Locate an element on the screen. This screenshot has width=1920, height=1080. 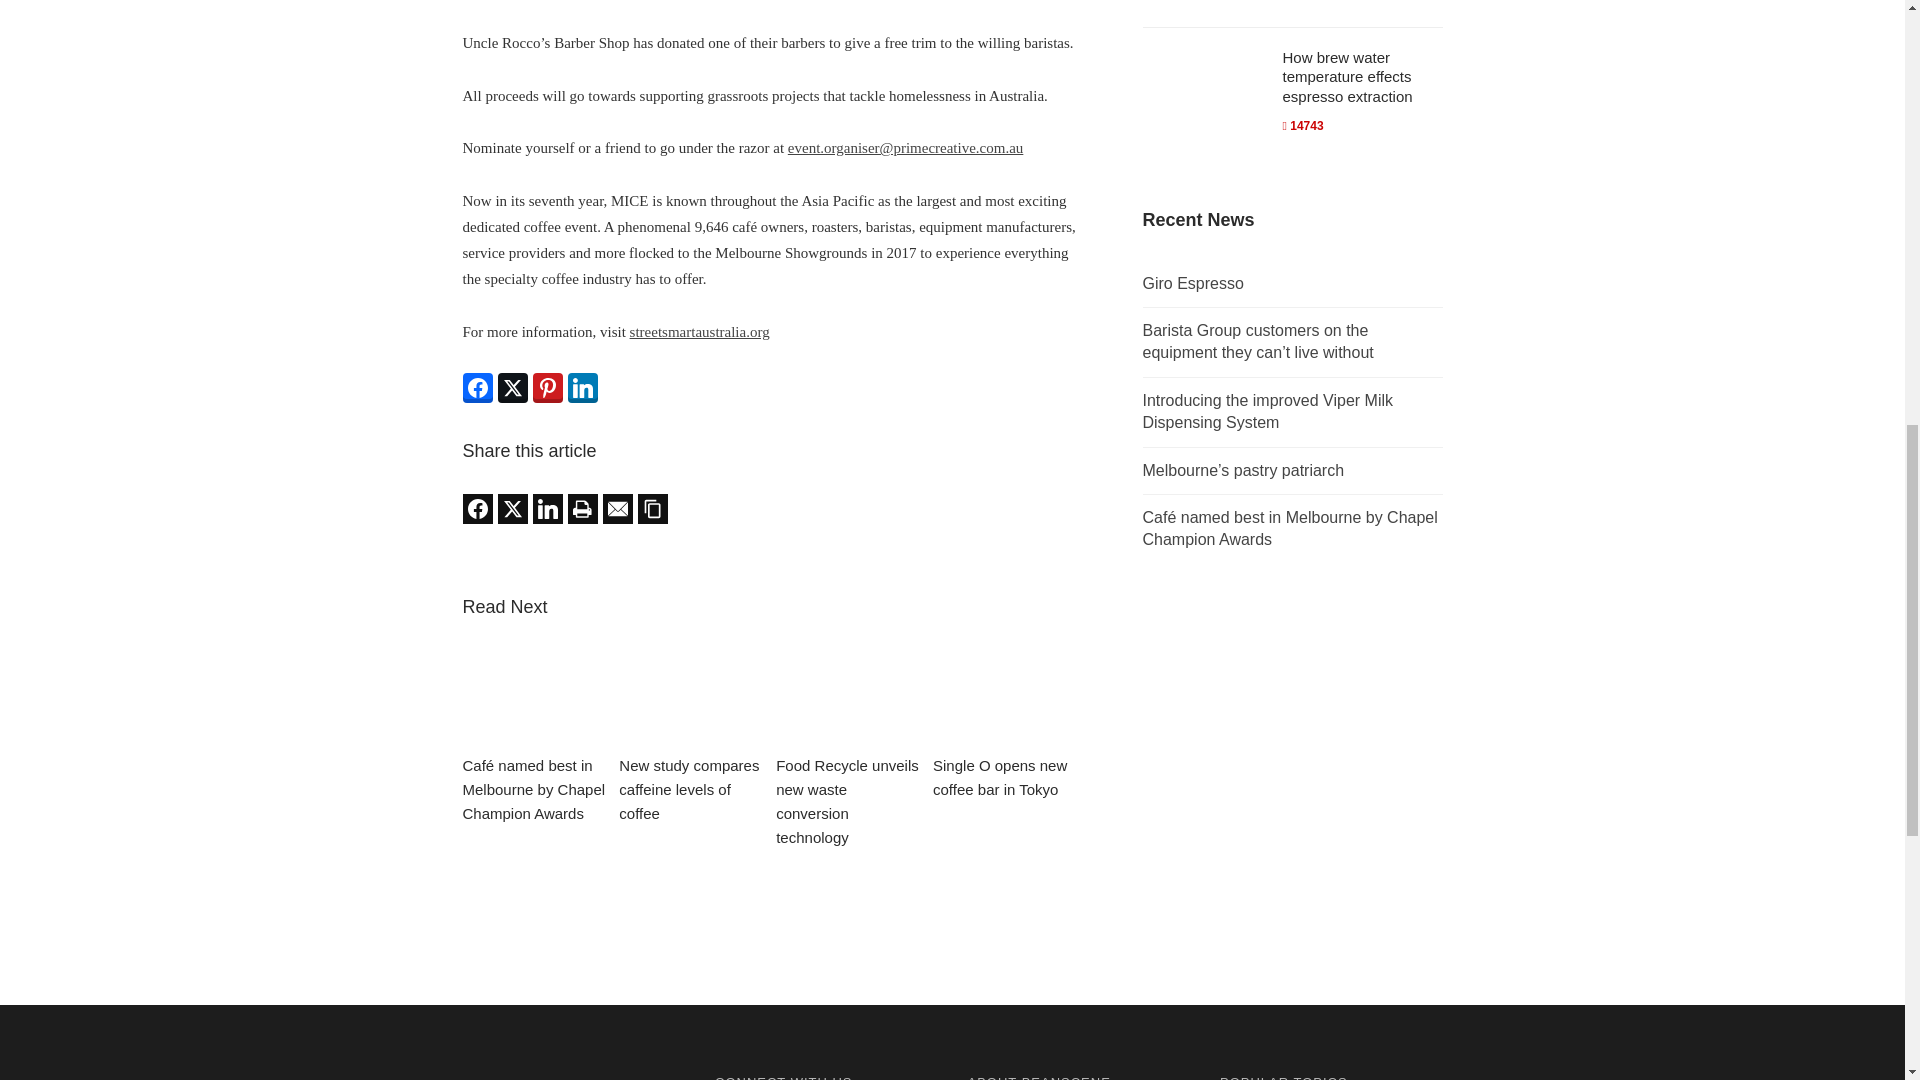
Share on Facebook is located at coordinates (476, 508).